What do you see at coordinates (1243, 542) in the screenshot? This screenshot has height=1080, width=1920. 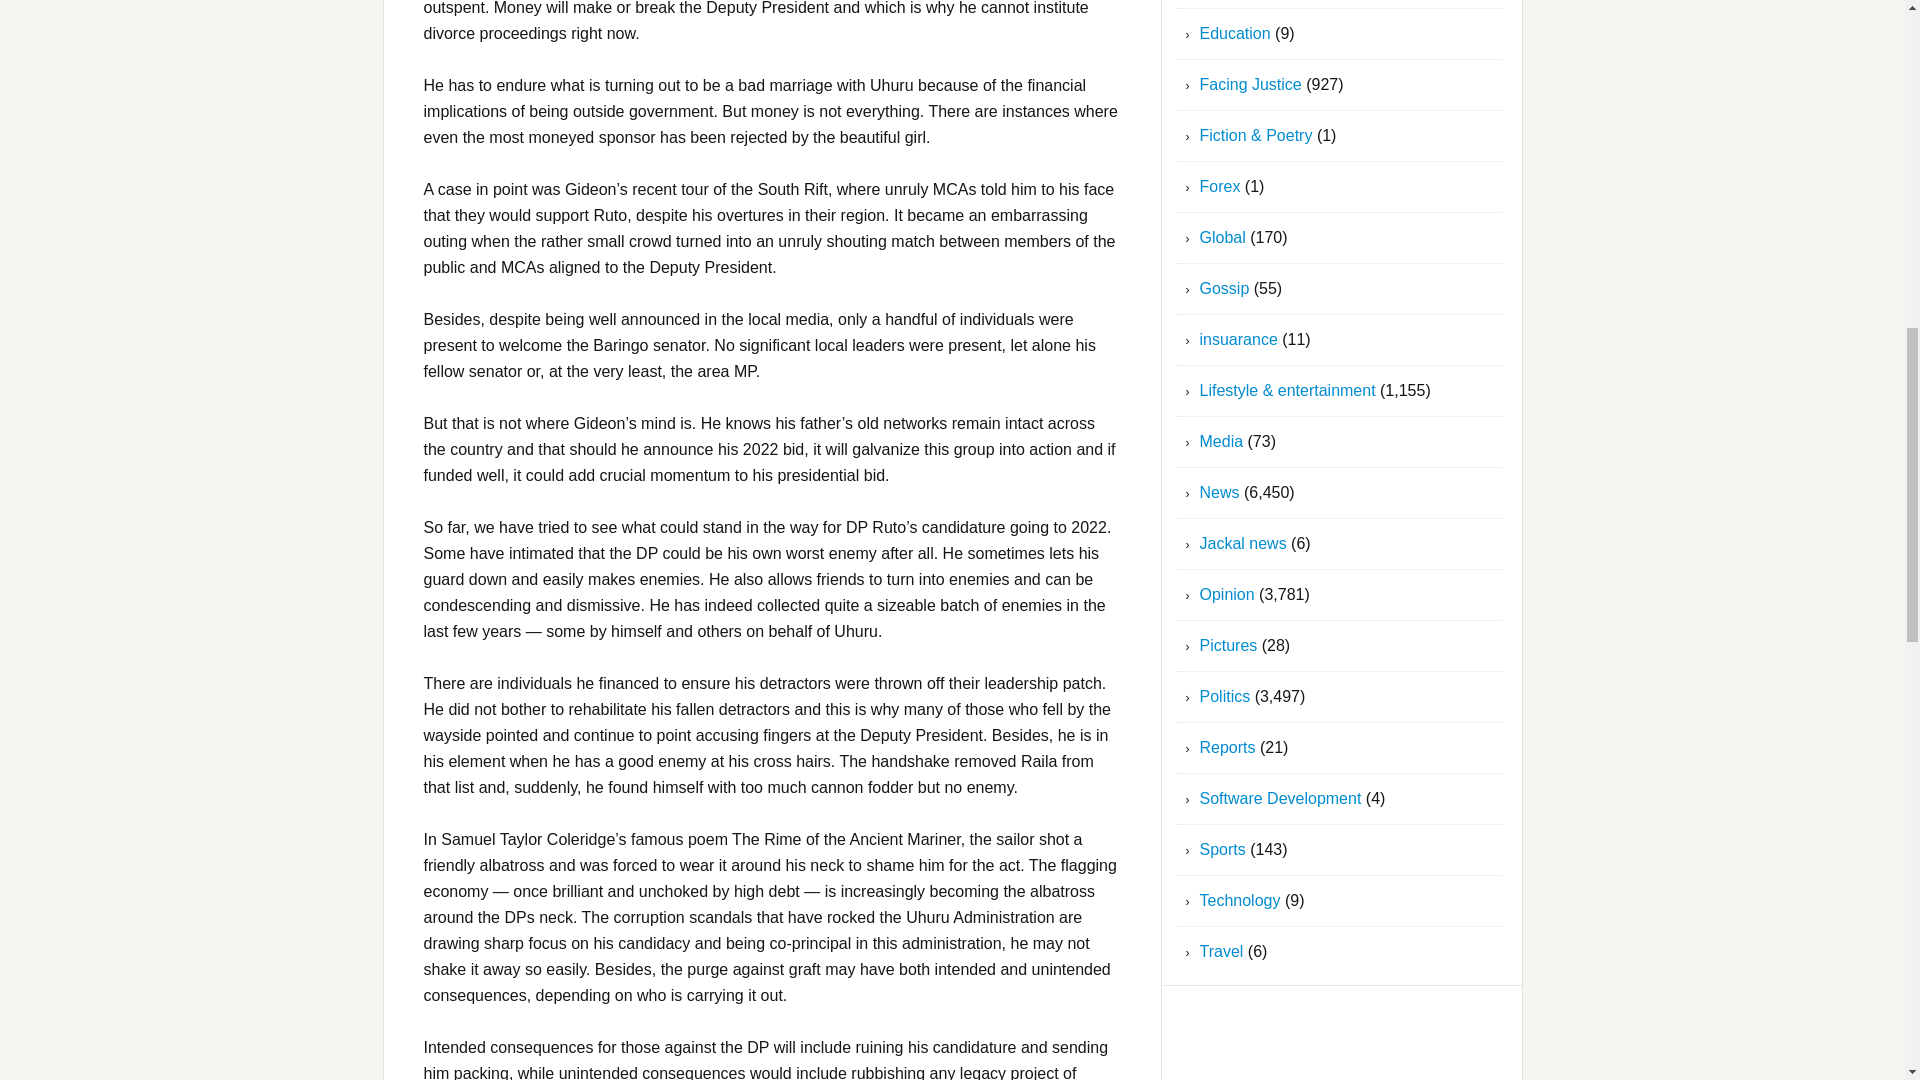 I see `Jackal news` at bounding box center [1243, 542].